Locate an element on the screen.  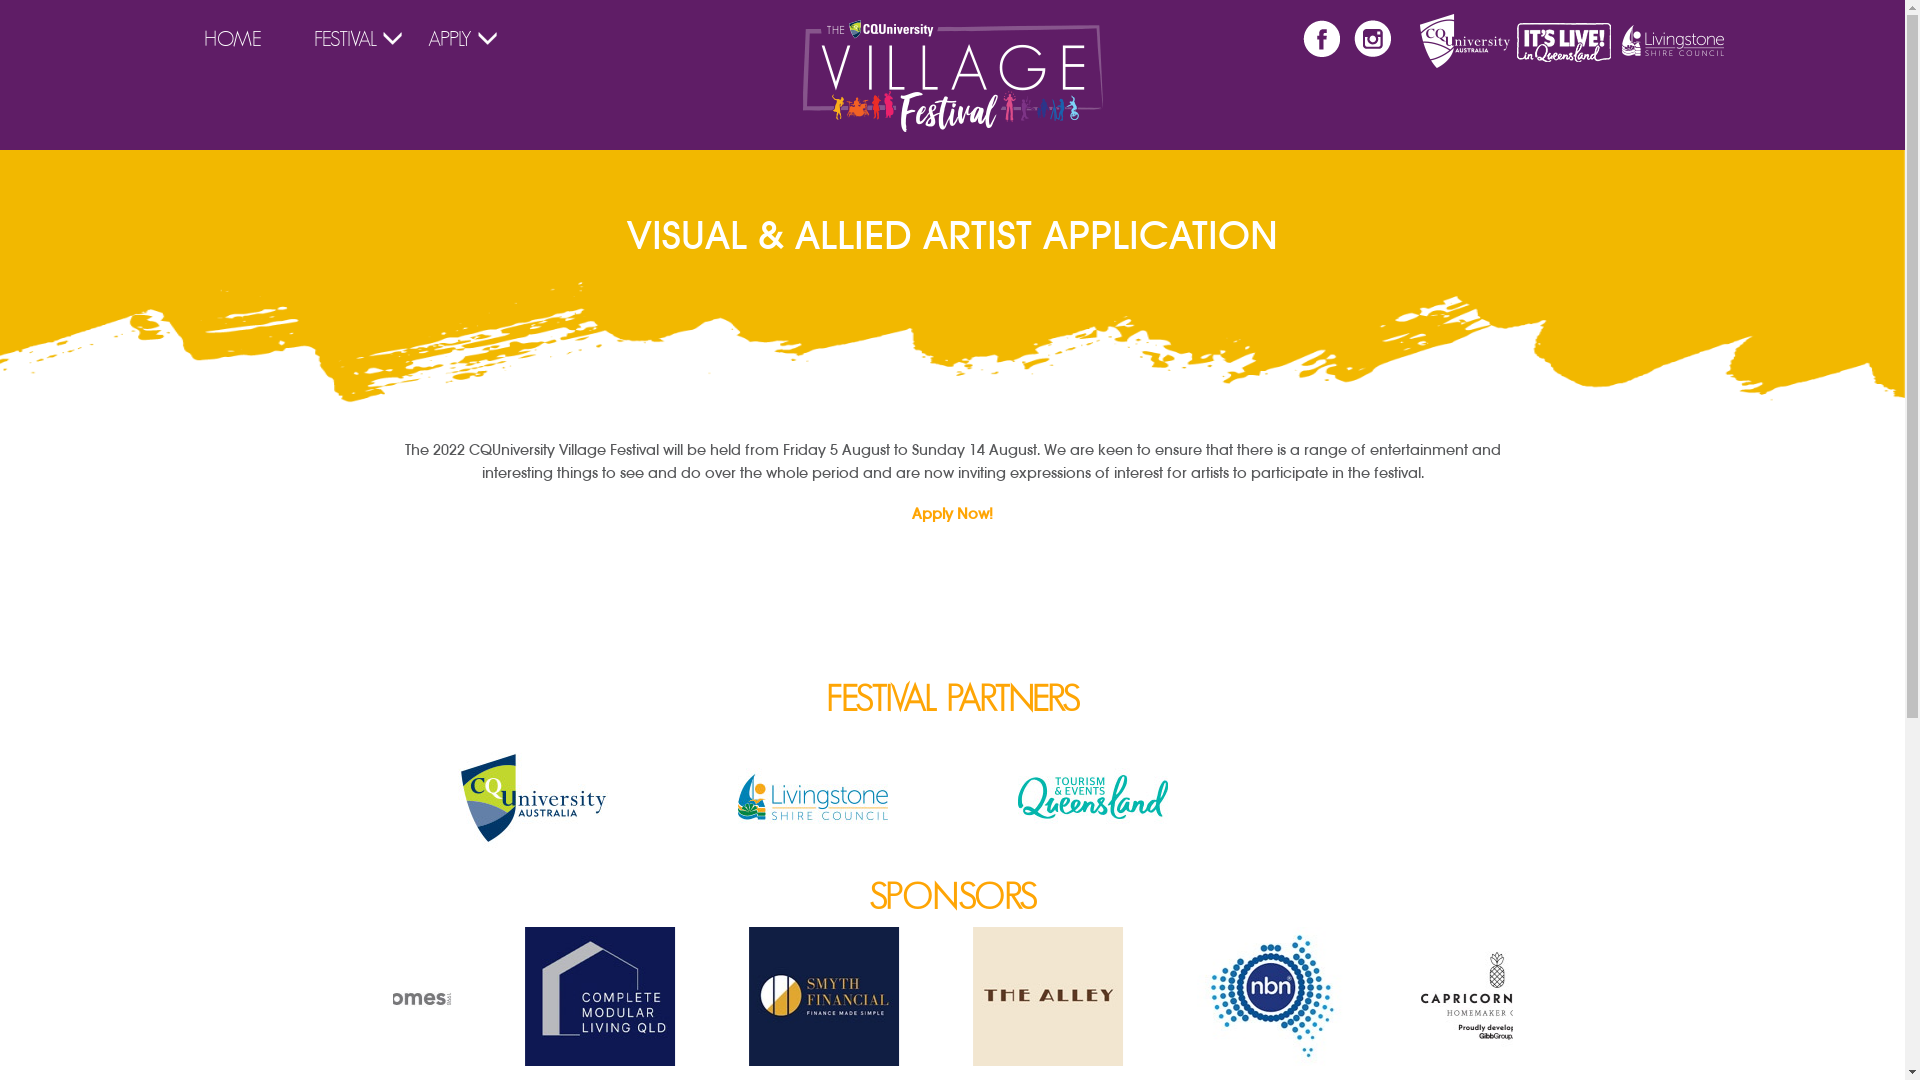
FESTIVAL is located at coordinates (345, 39).